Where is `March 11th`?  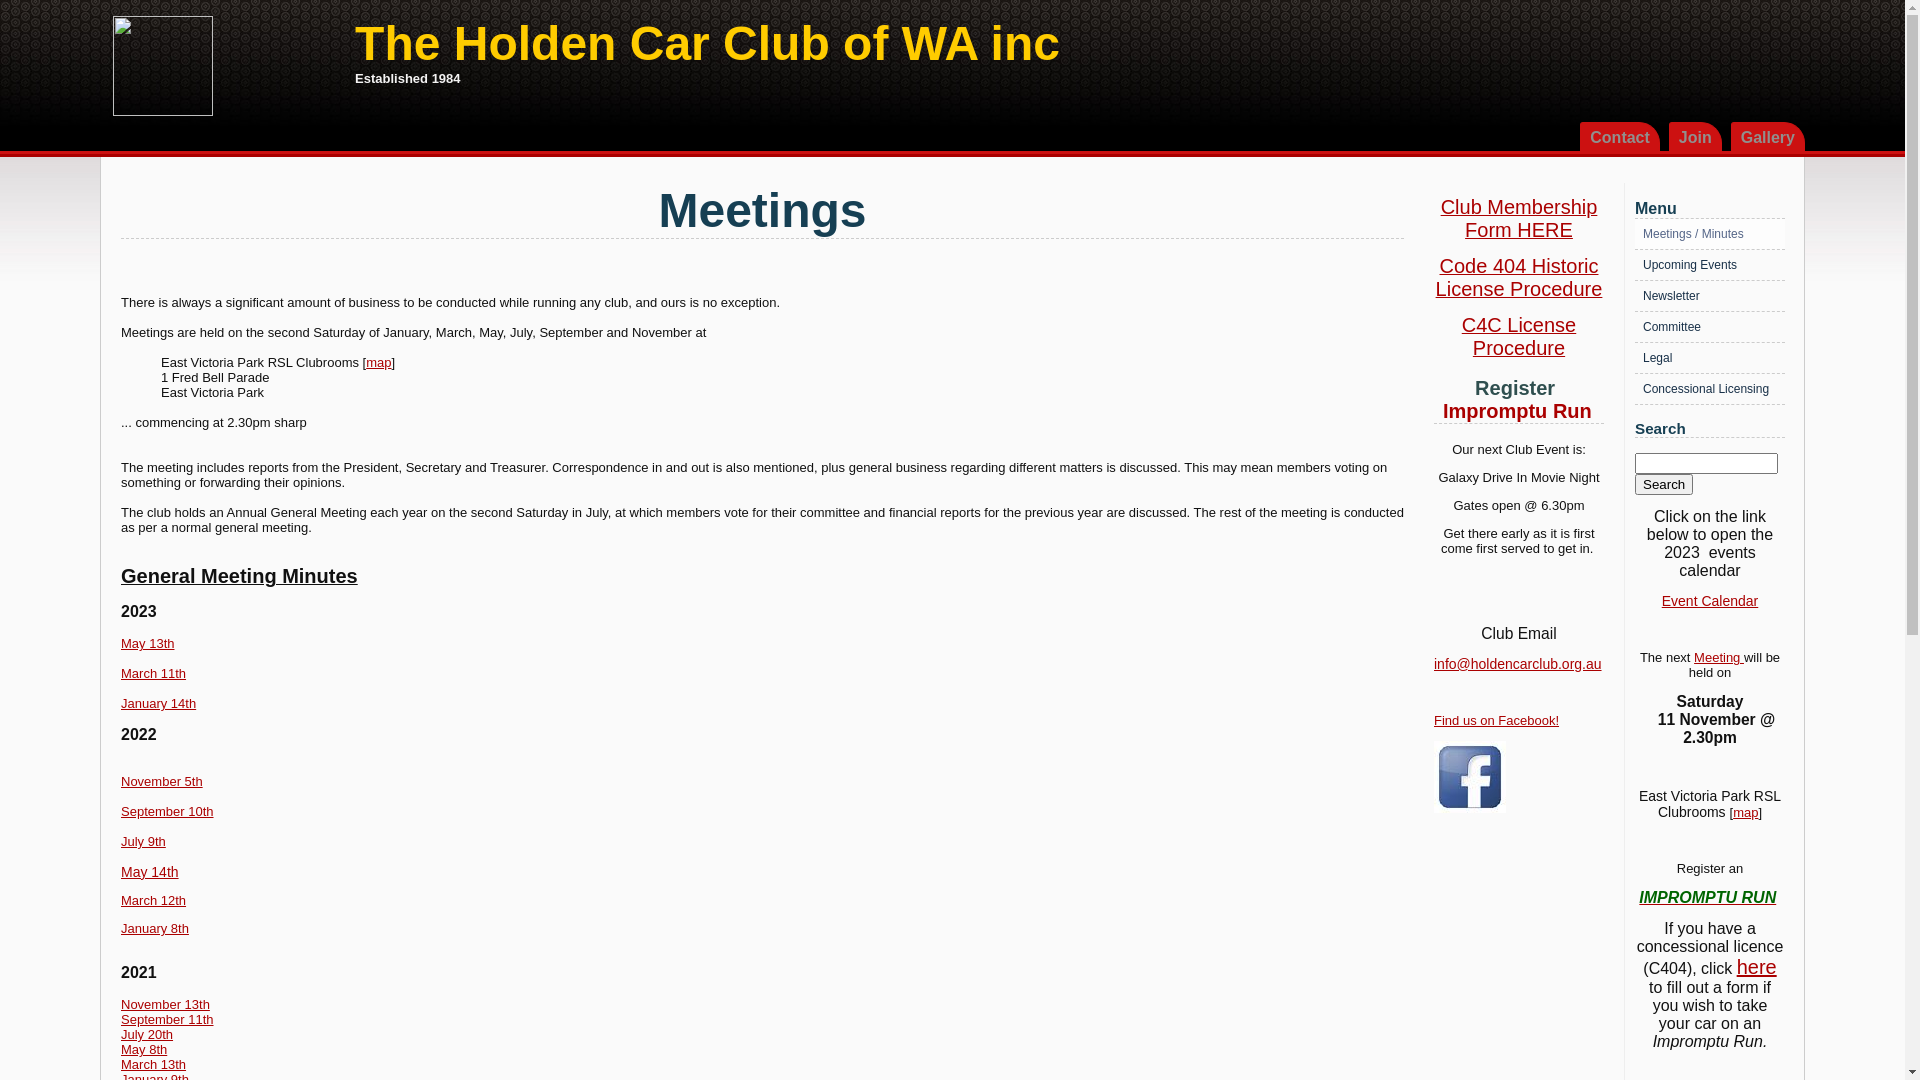 March 11th is located at coordinates (154, 674).